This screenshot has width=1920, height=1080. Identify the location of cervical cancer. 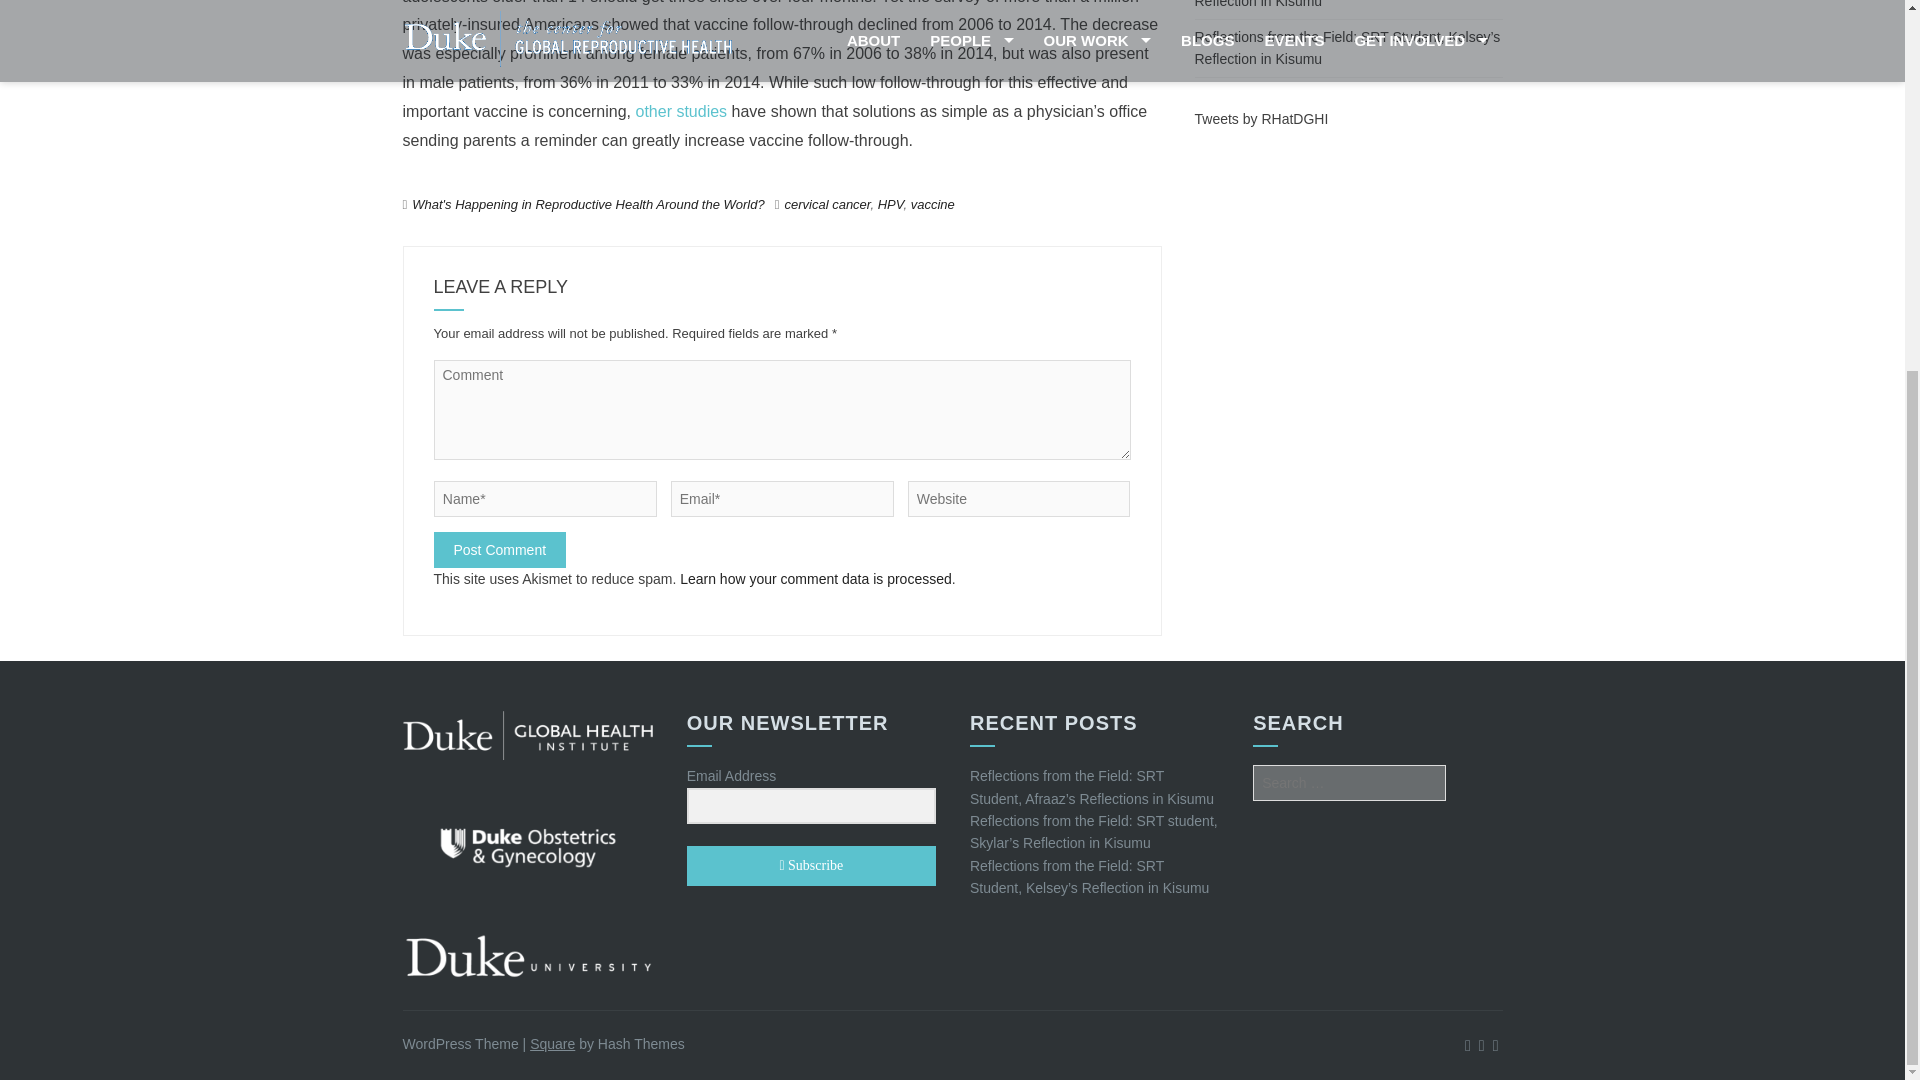
(826, 204).